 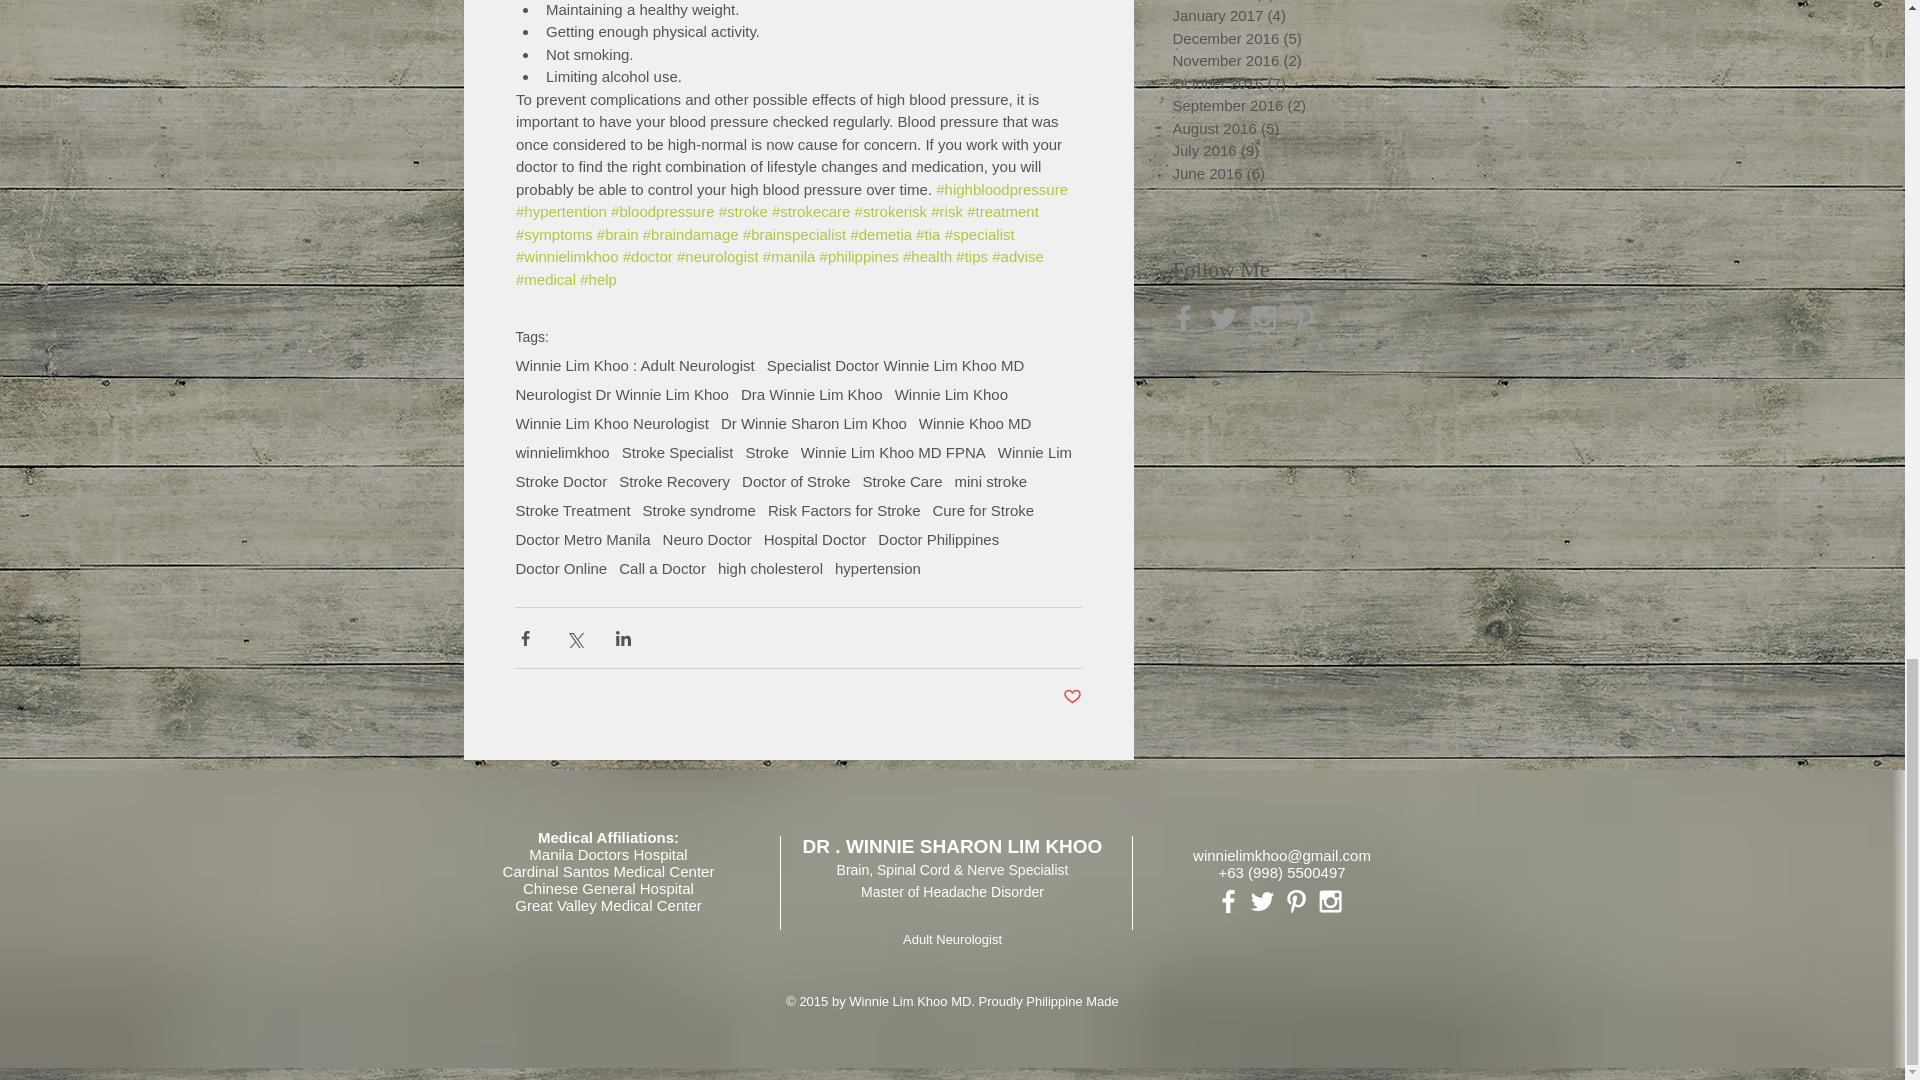 What do you see at coordinates (951, 394) in the screenshot?
I see `Winnie Lim Khoo` at bounding box center [951, 394].